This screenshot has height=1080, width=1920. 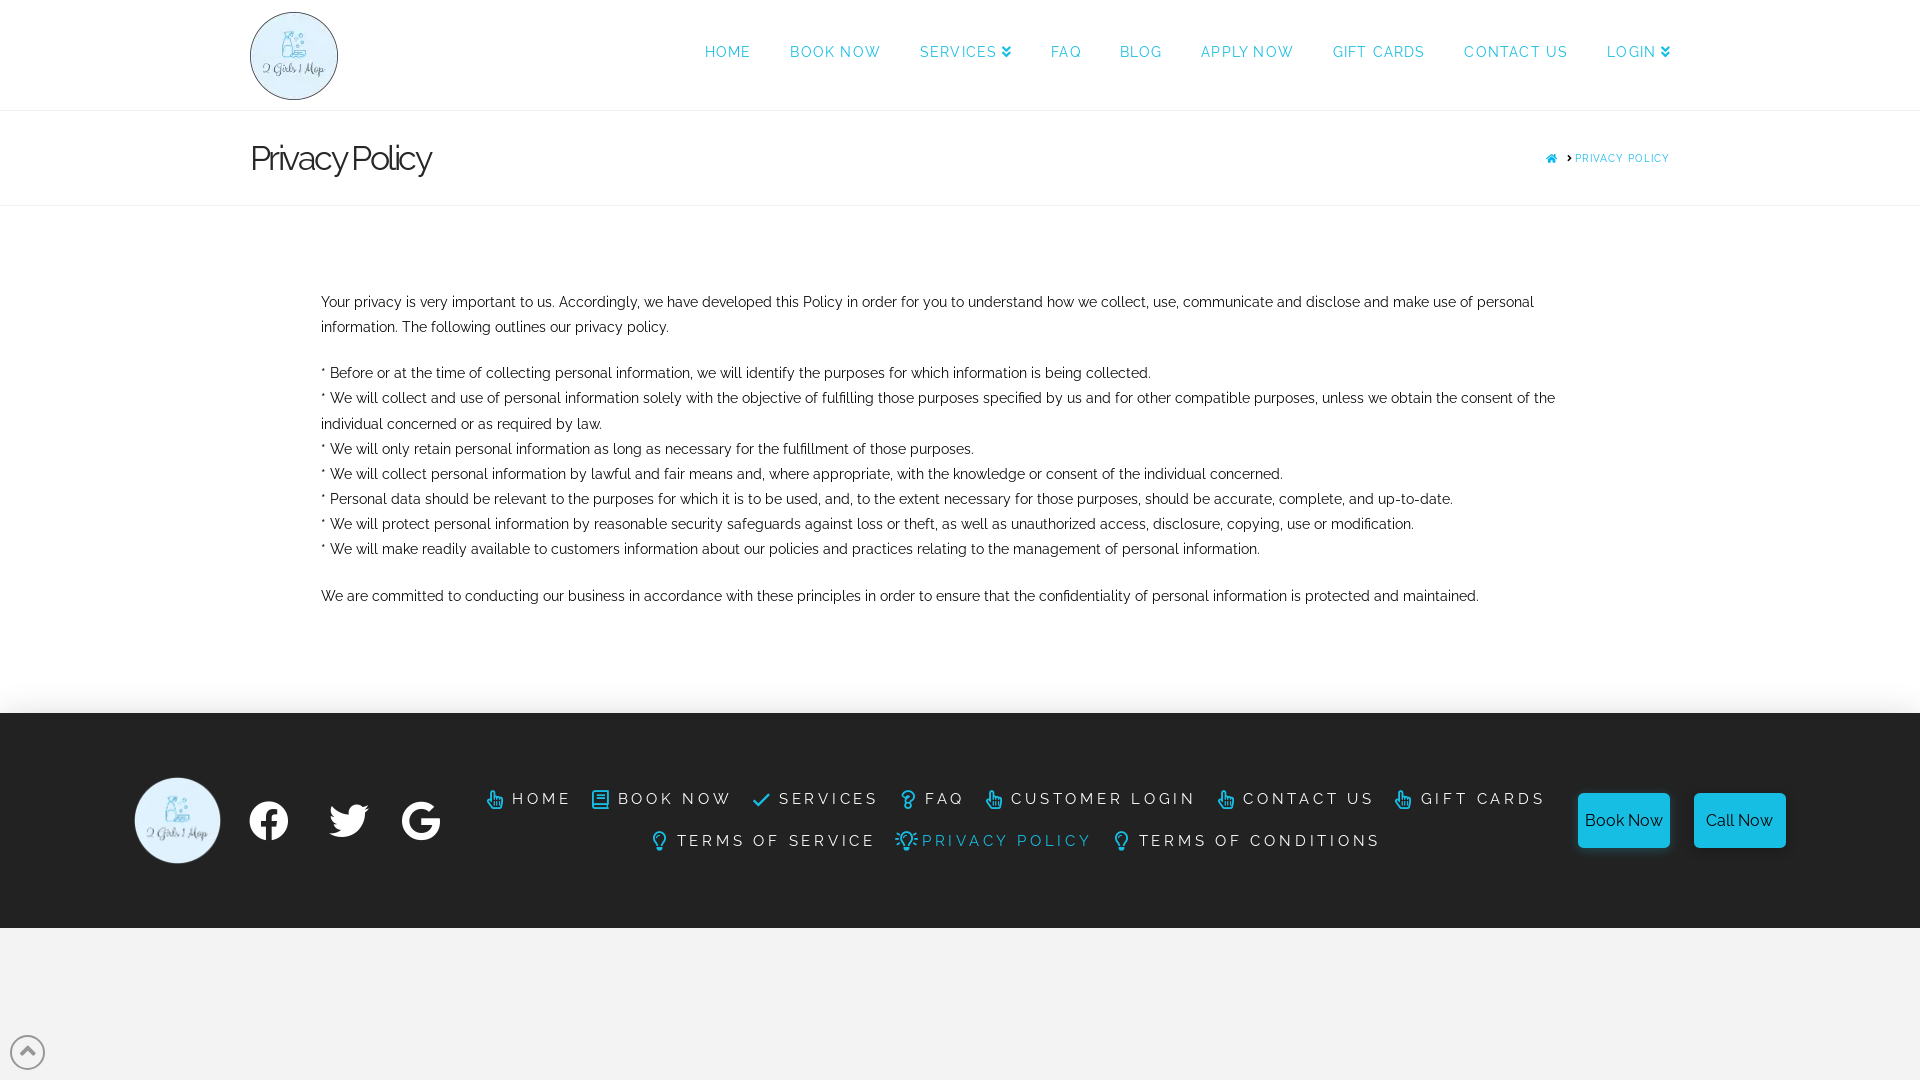 What do you see at coordinates (728, 55) in the screenshot?
I see `HOME` at bounding box center [728, 55].